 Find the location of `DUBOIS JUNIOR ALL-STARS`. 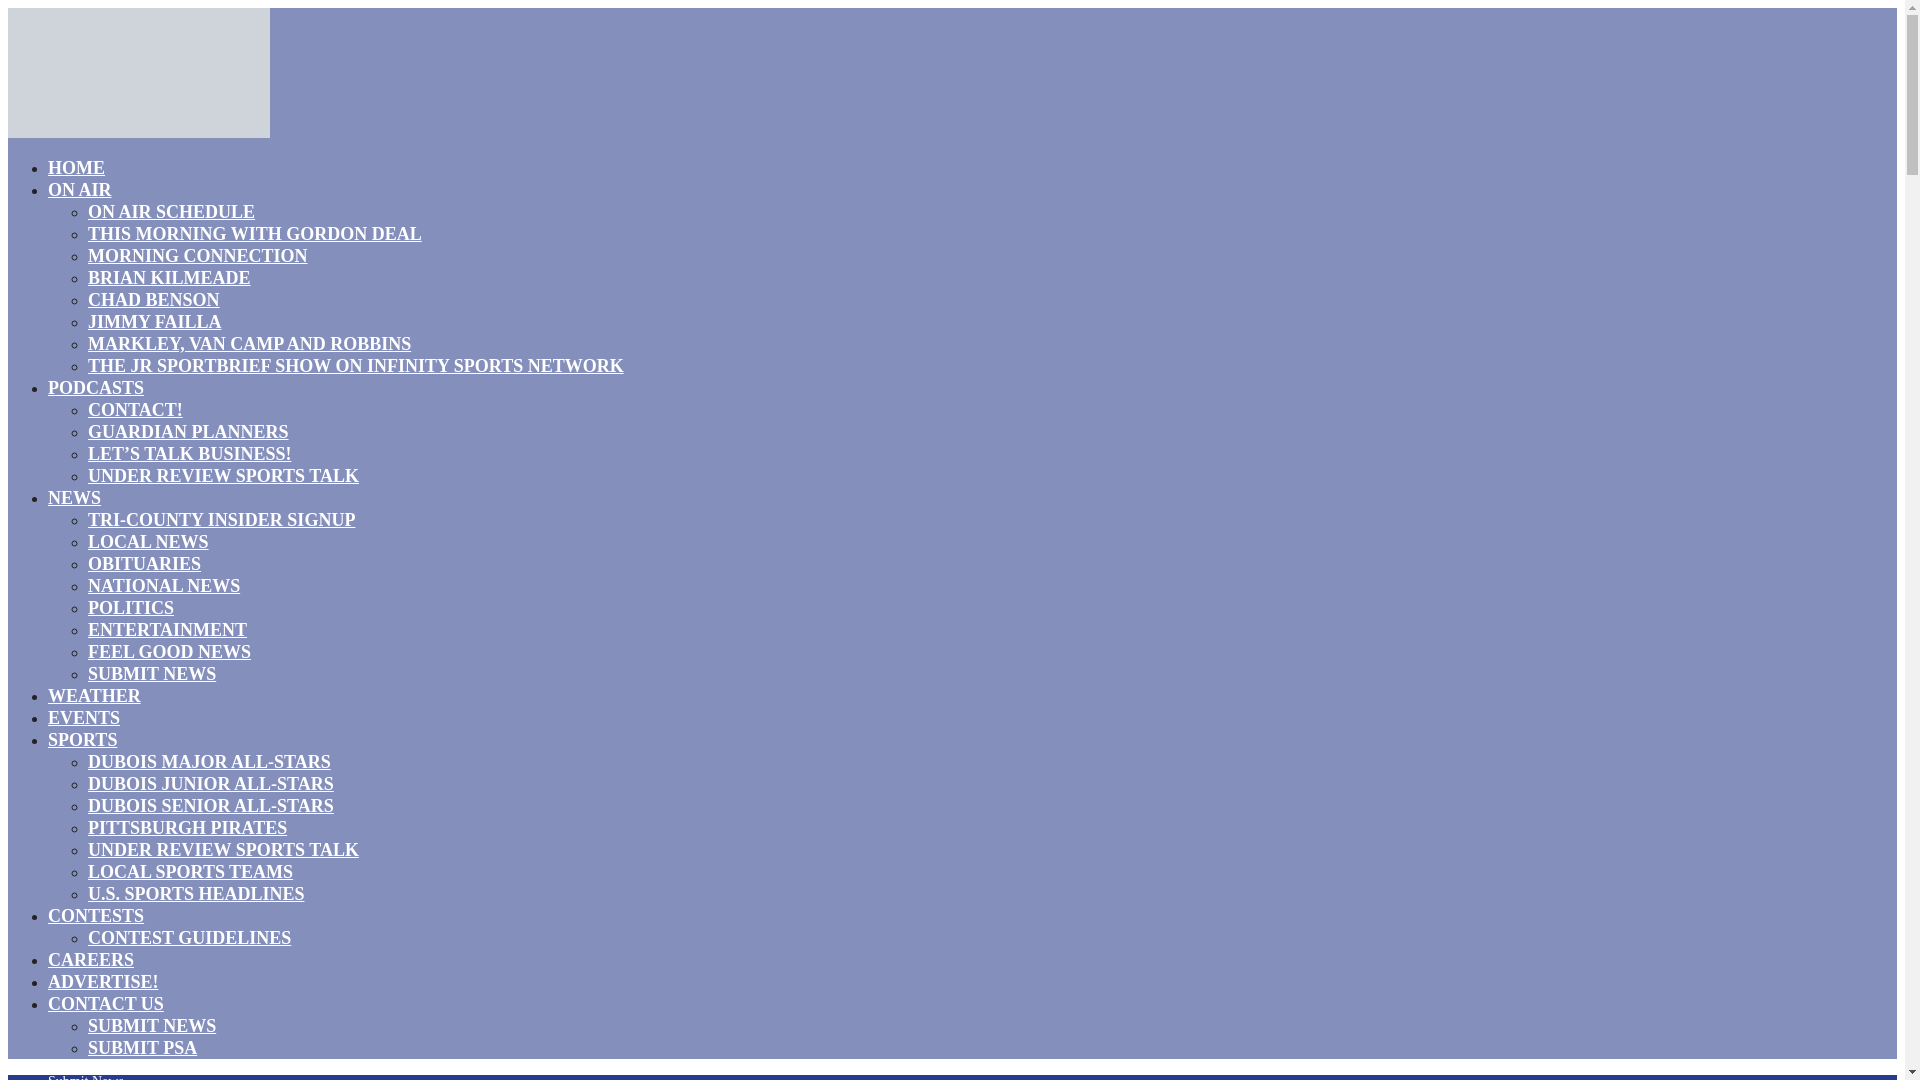

DUBOIS JUNIOR ALL-STARS is located at coordinates (211, 784).